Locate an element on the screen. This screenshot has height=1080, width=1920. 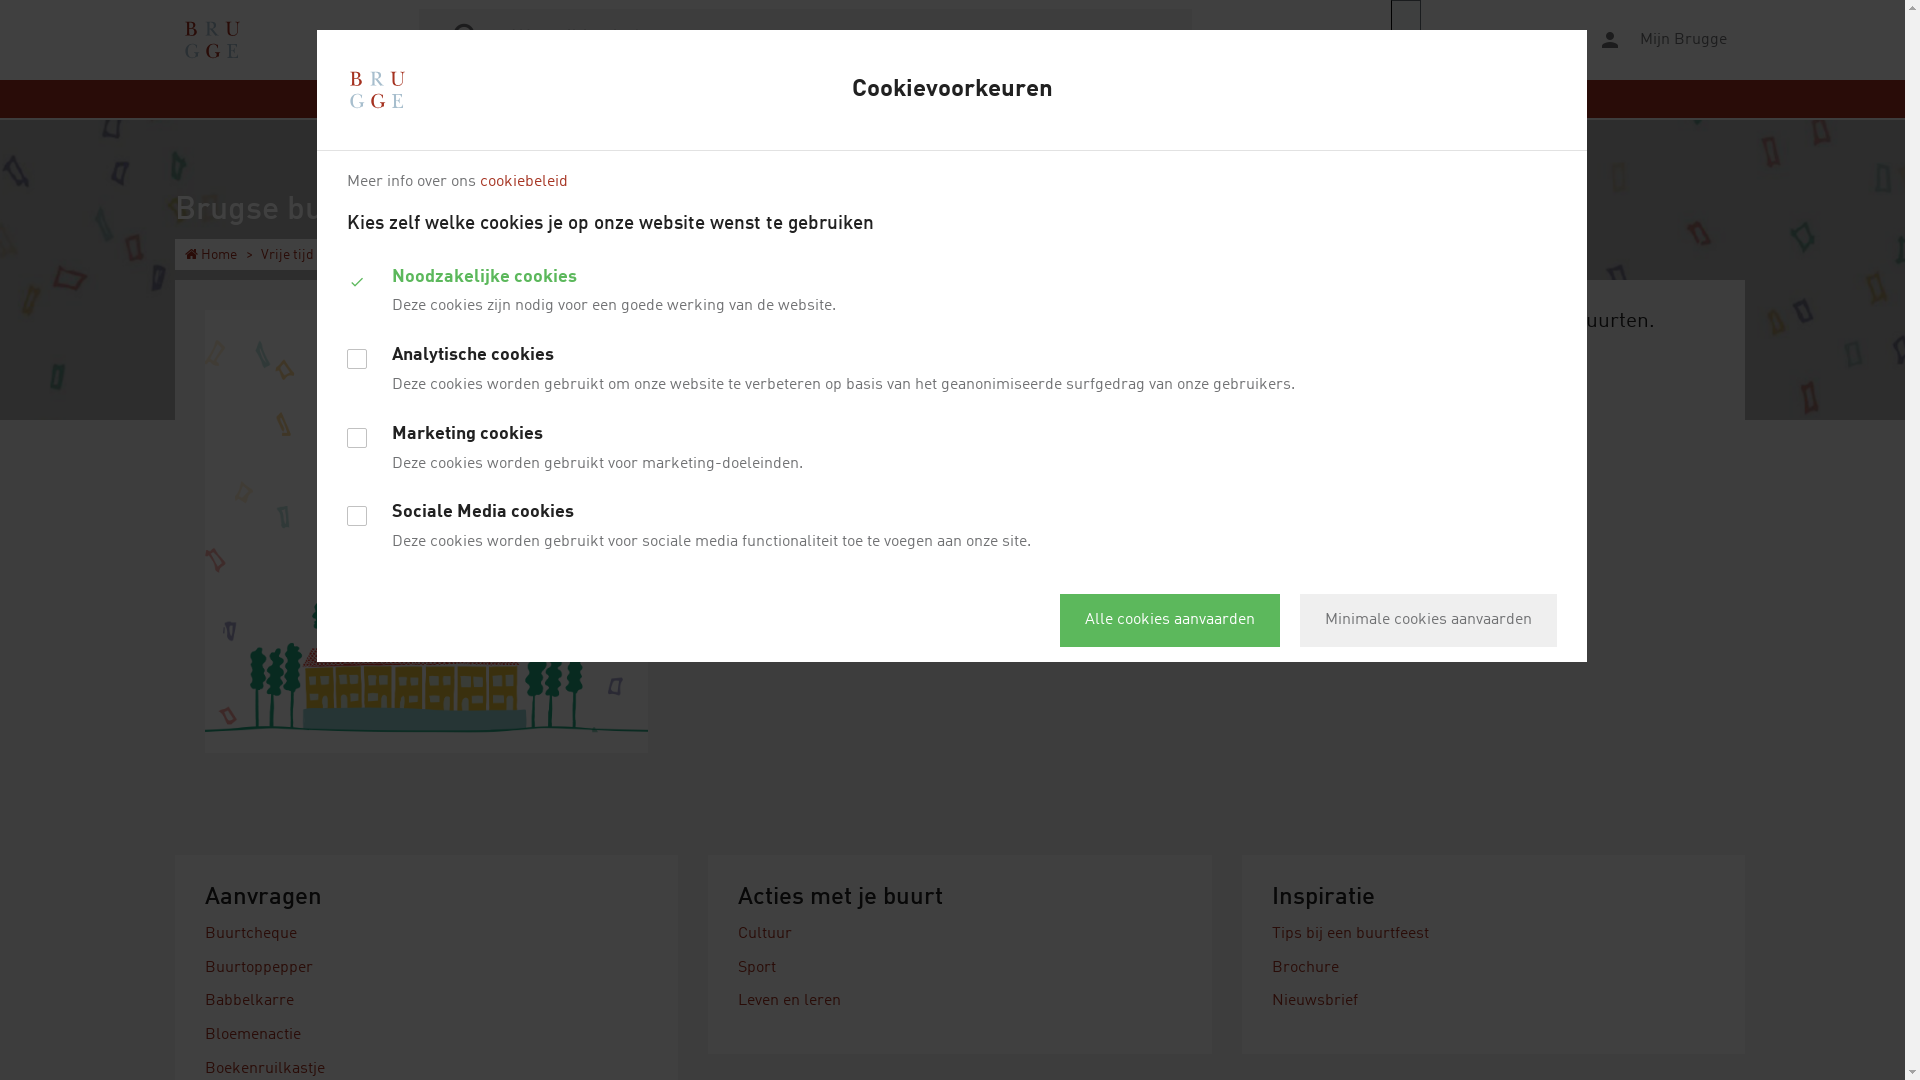
050 44 82 22 is located at coordinates (1314, 378).